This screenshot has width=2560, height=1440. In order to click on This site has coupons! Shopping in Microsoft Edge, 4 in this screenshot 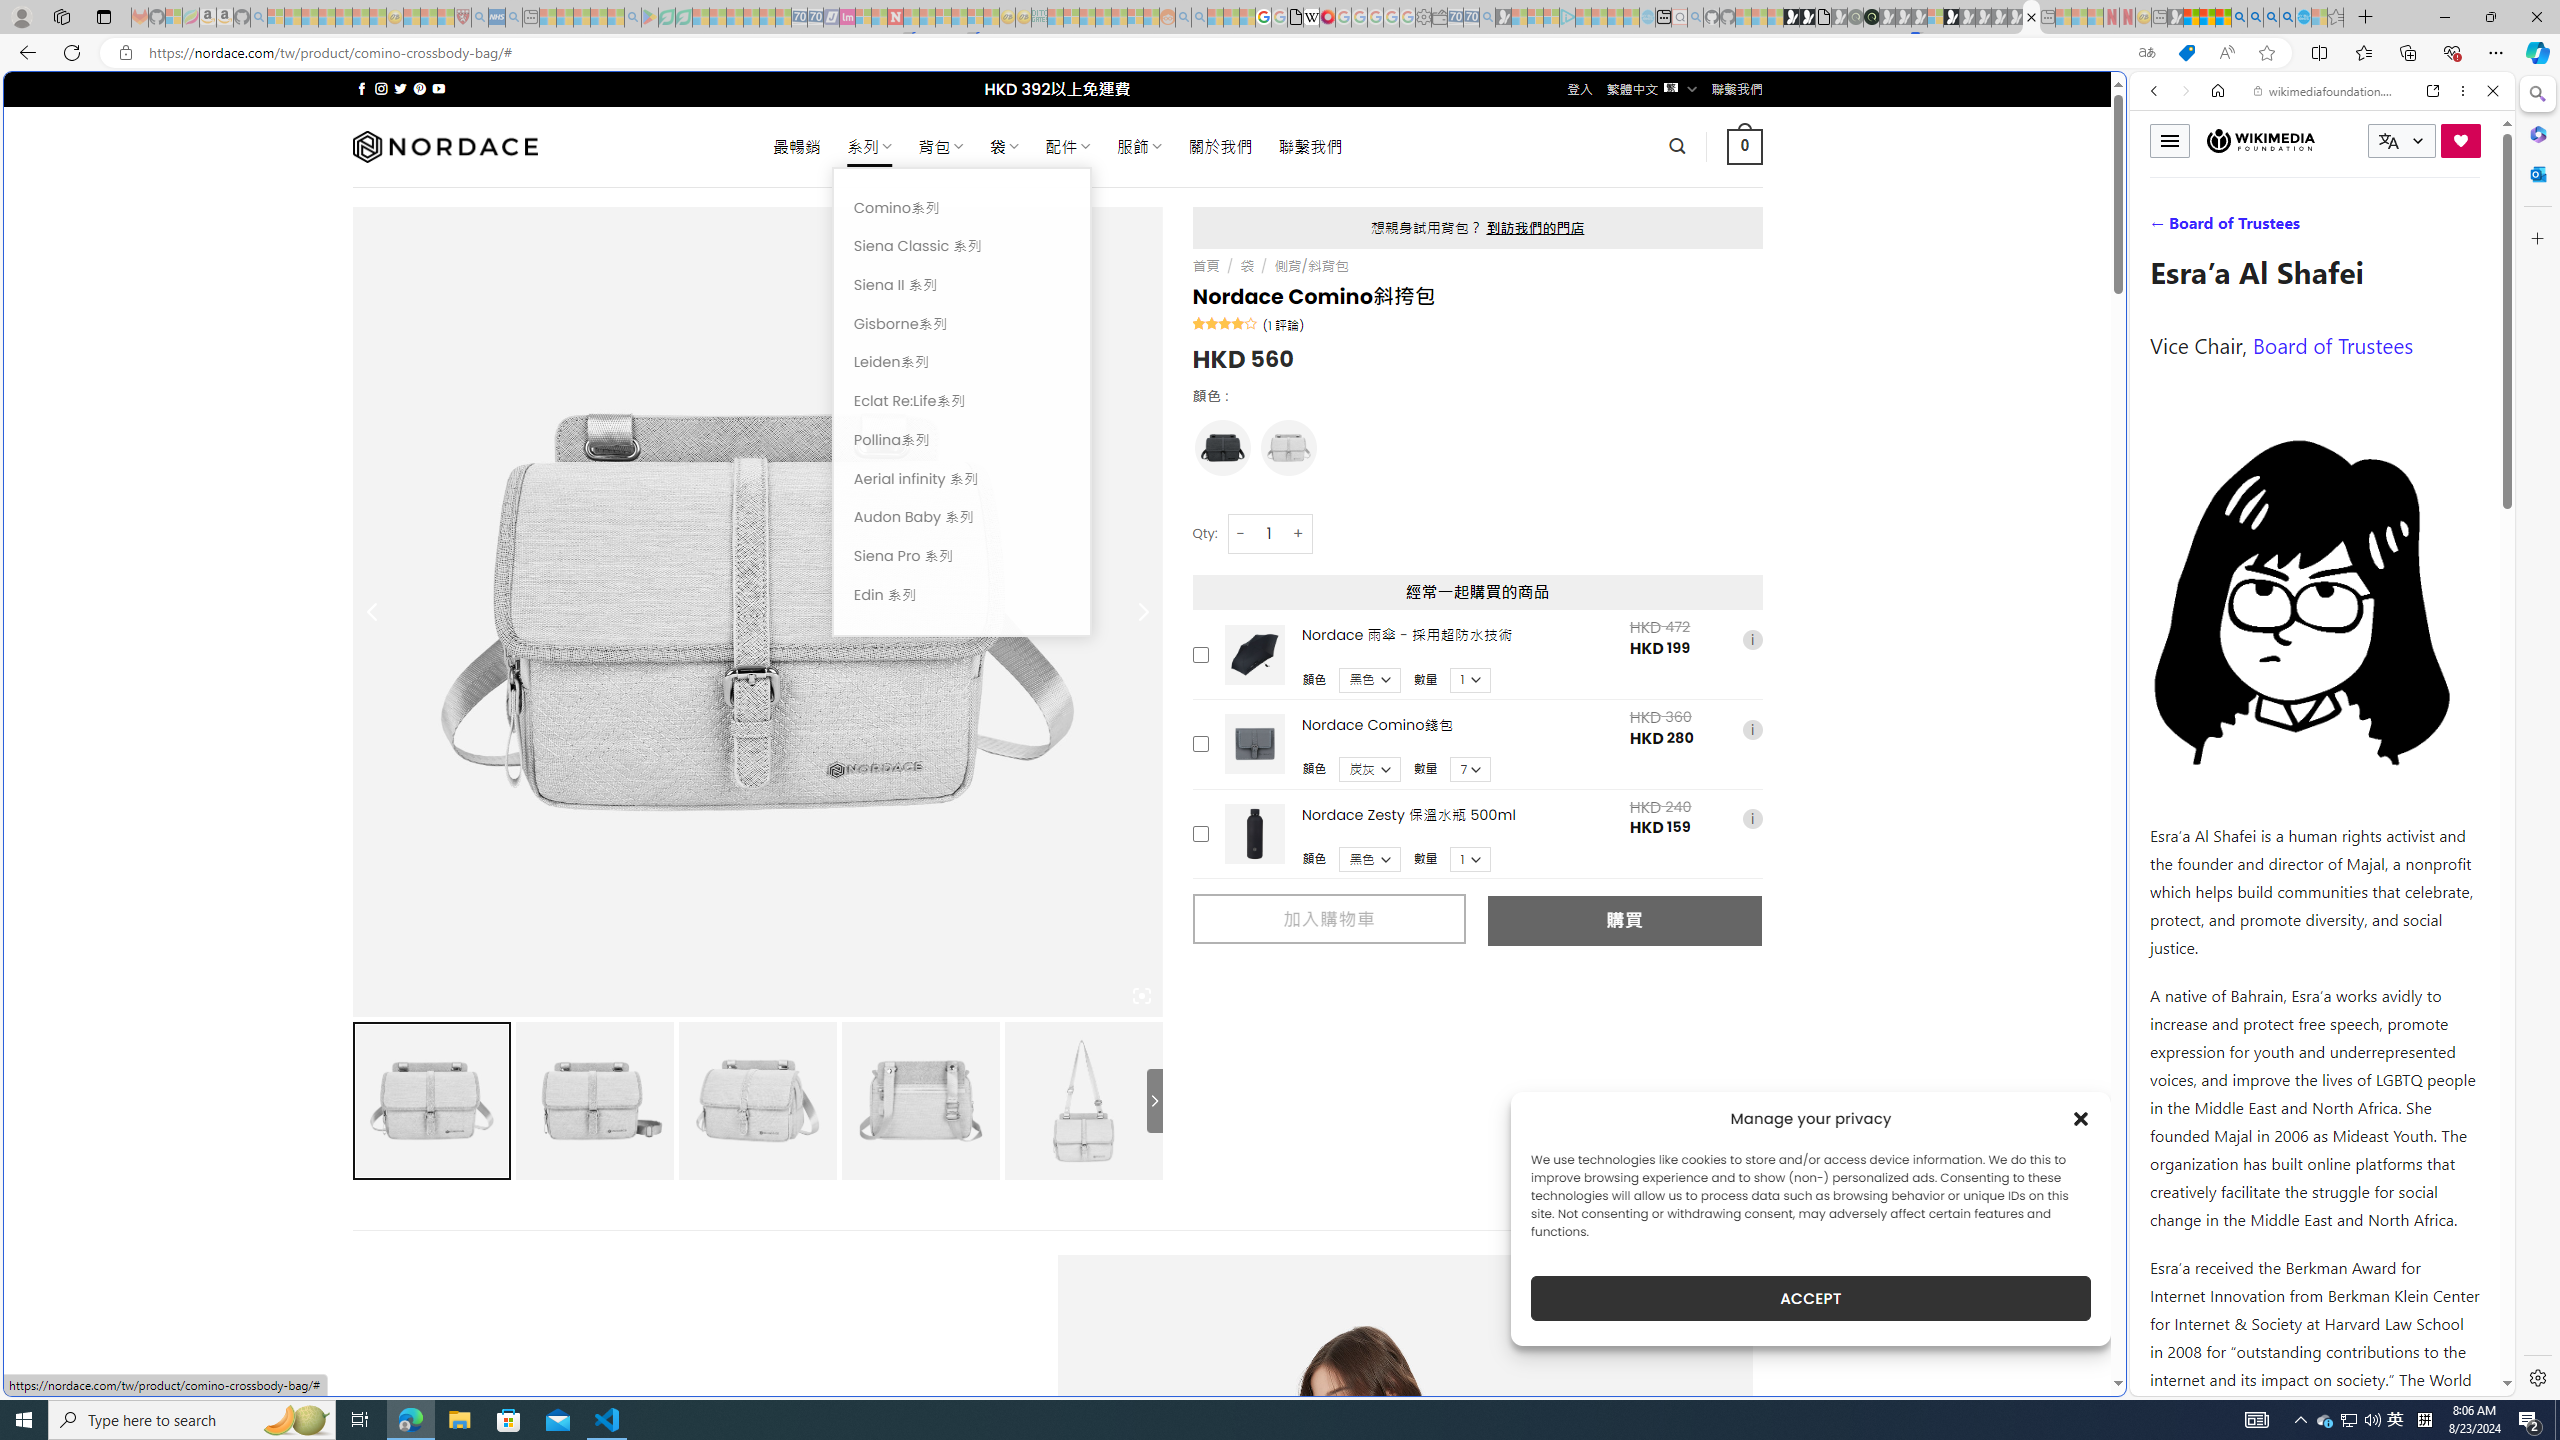, I will do `click(2186, 53)`.